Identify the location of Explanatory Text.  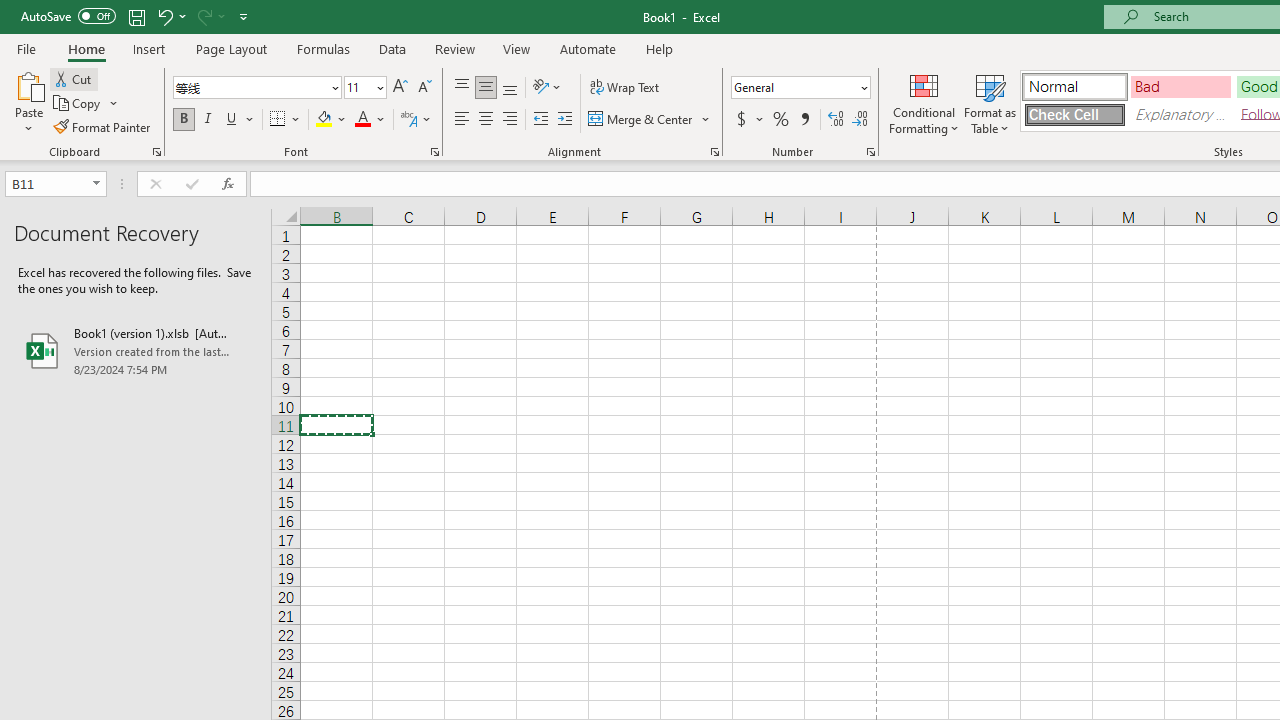
(1180, 114).